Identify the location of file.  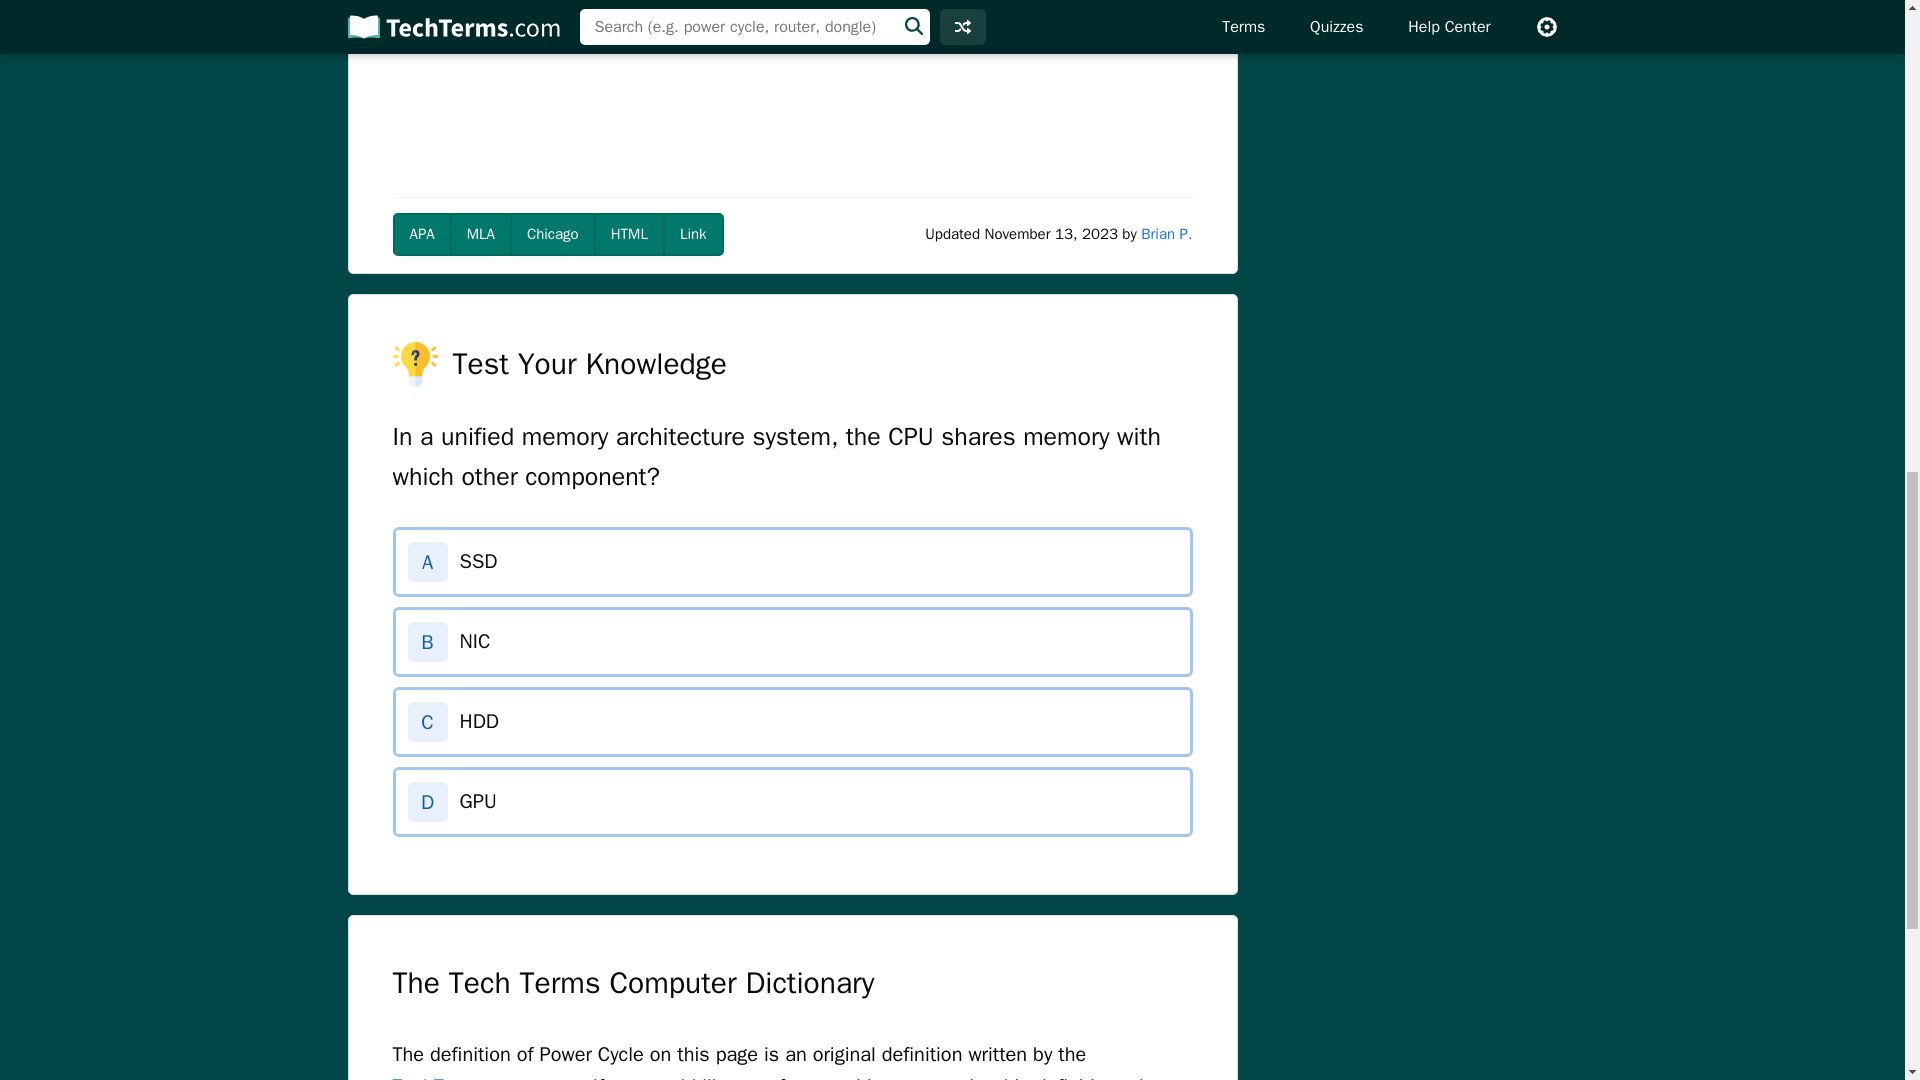
(848, 10).